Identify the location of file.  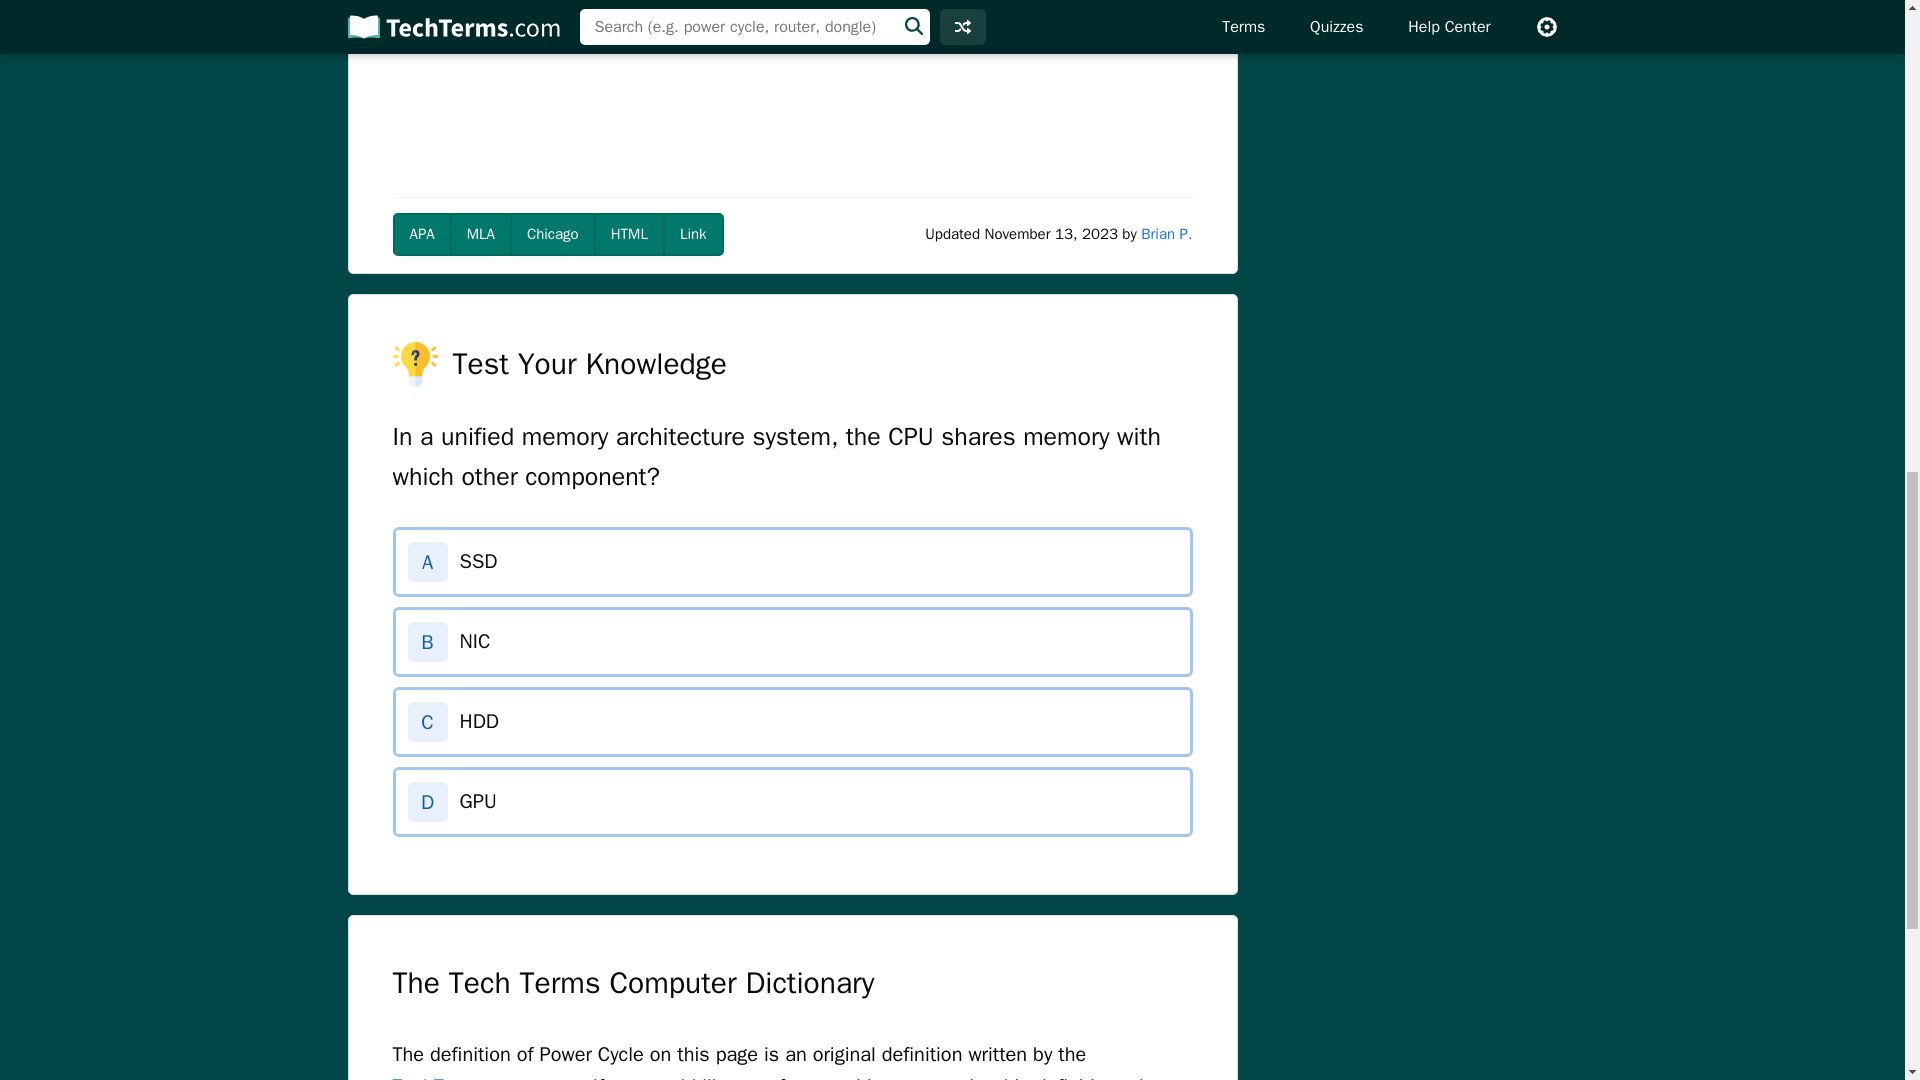
(848, 10).